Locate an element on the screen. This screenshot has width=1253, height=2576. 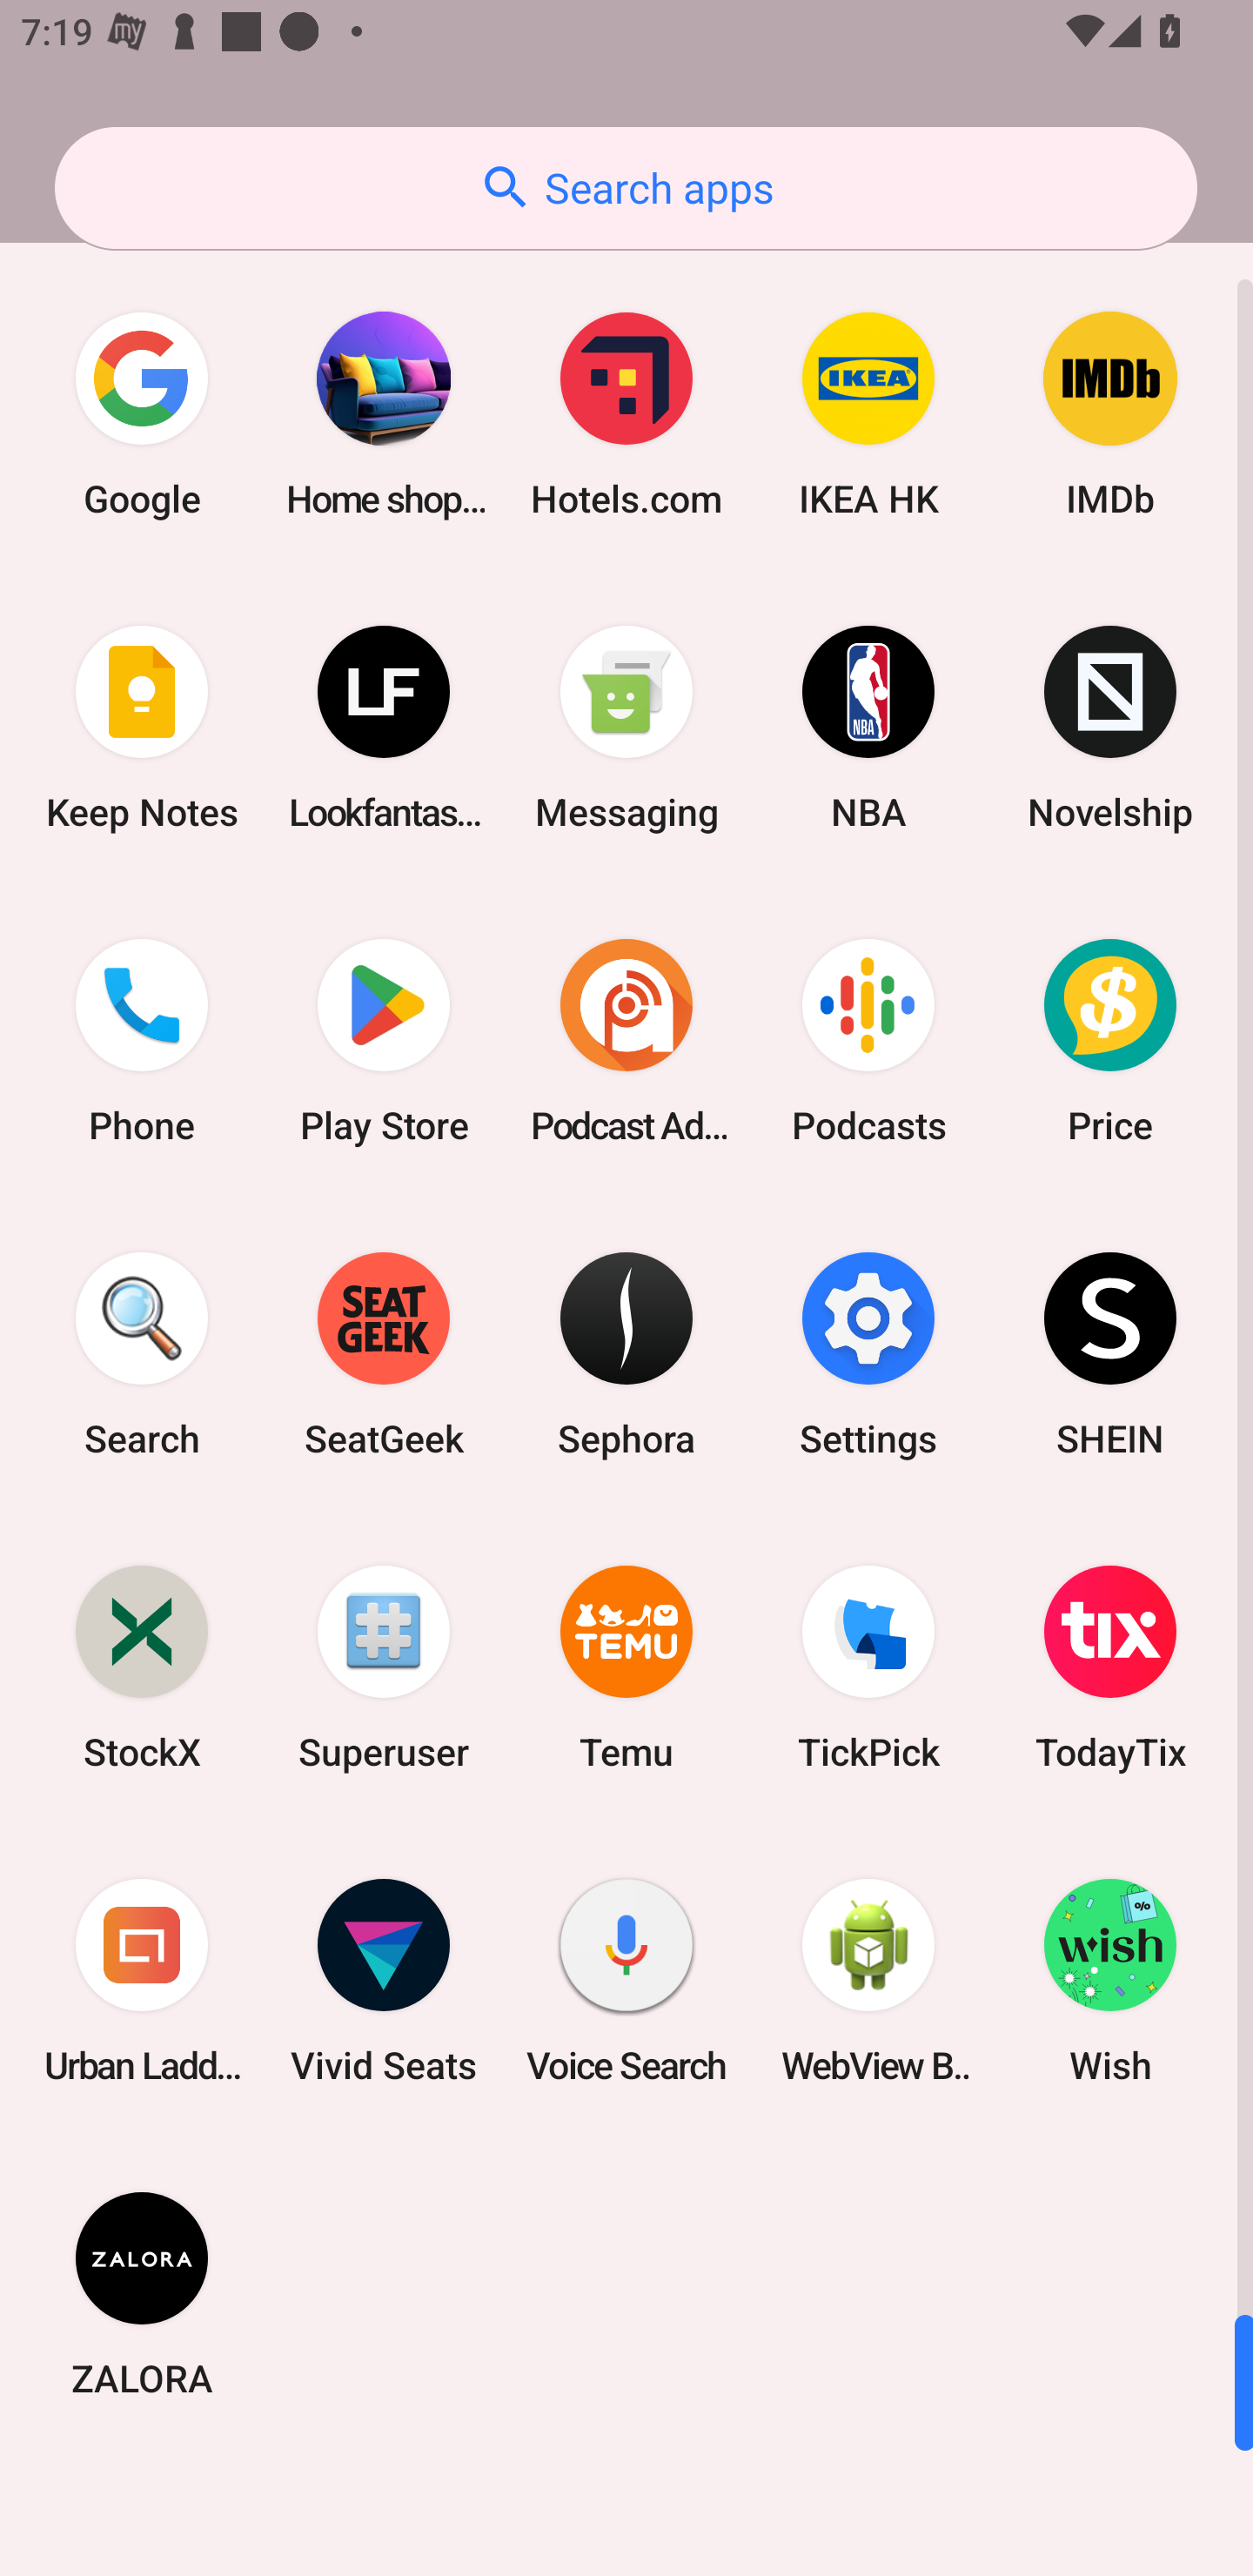
Podcast Addict is located at coordinates (626, 1041).